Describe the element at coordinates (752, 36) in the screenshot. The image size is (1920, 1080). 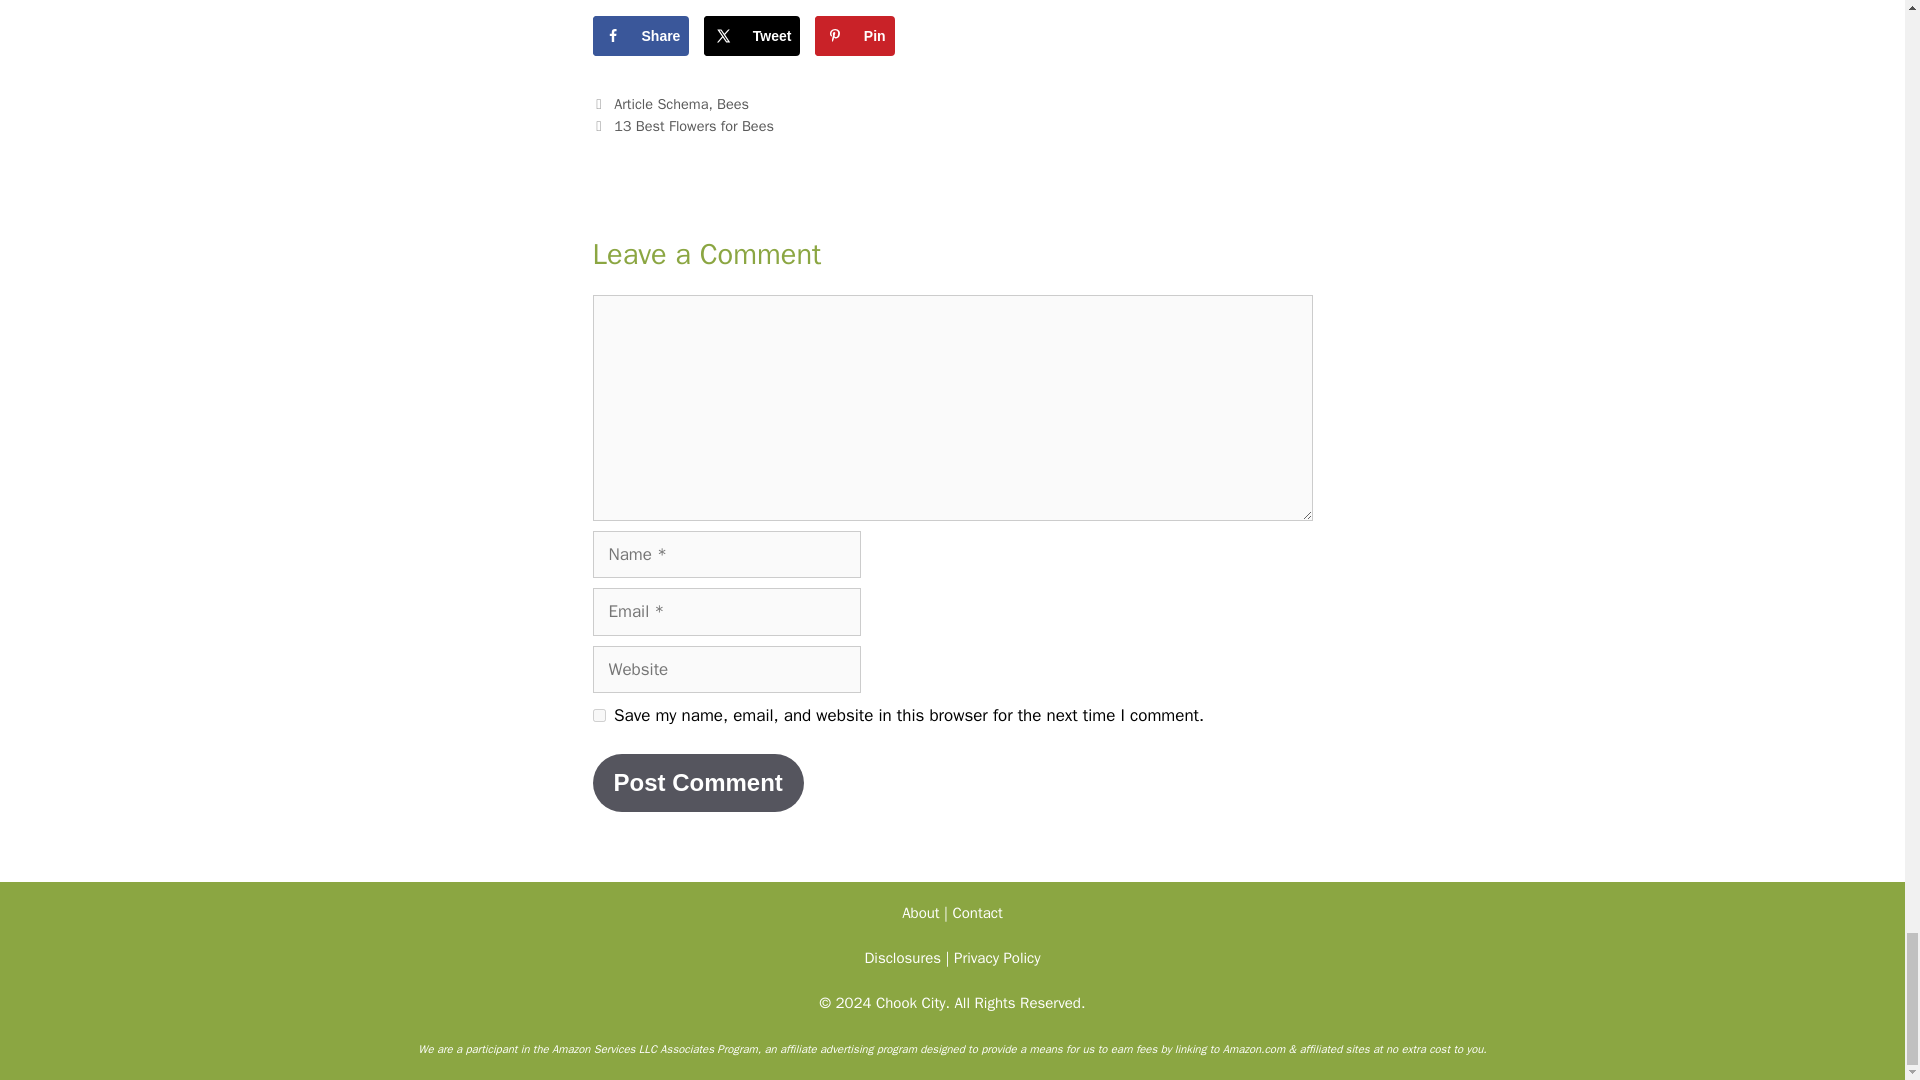
I see `Share on X` at that location.